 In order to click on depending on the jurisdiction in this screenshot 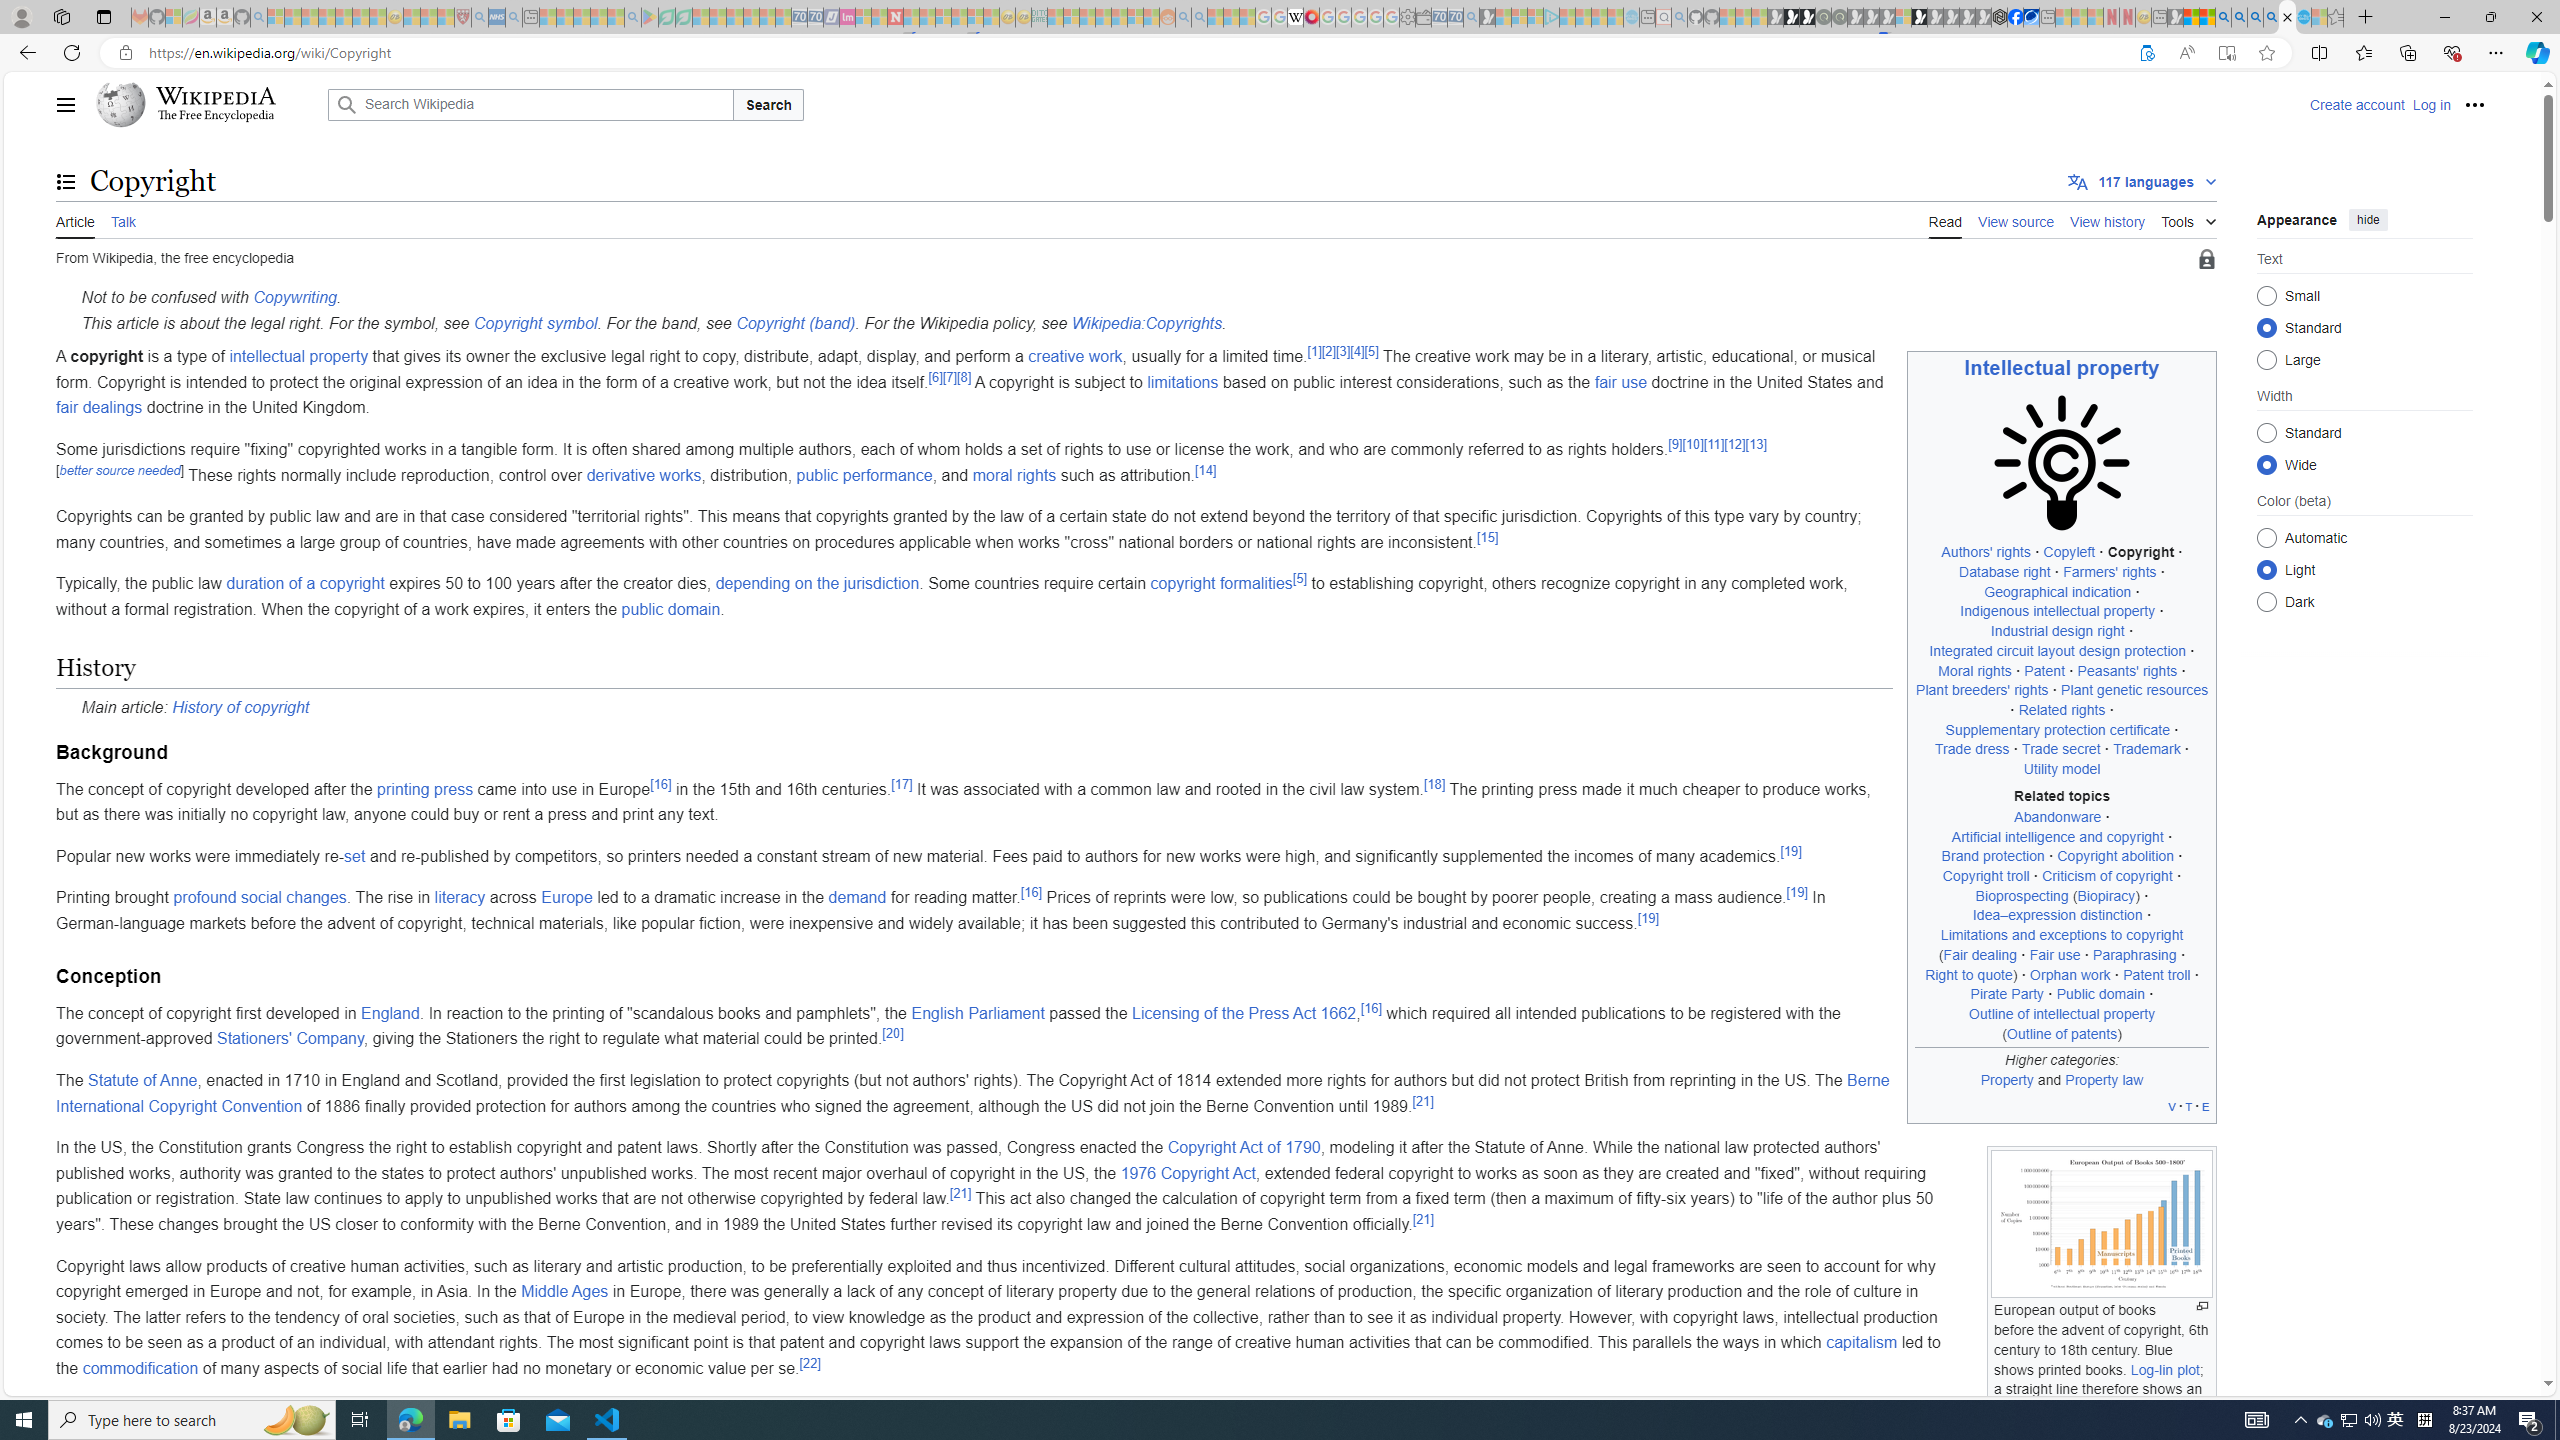, I will do `click(816, 584)`.